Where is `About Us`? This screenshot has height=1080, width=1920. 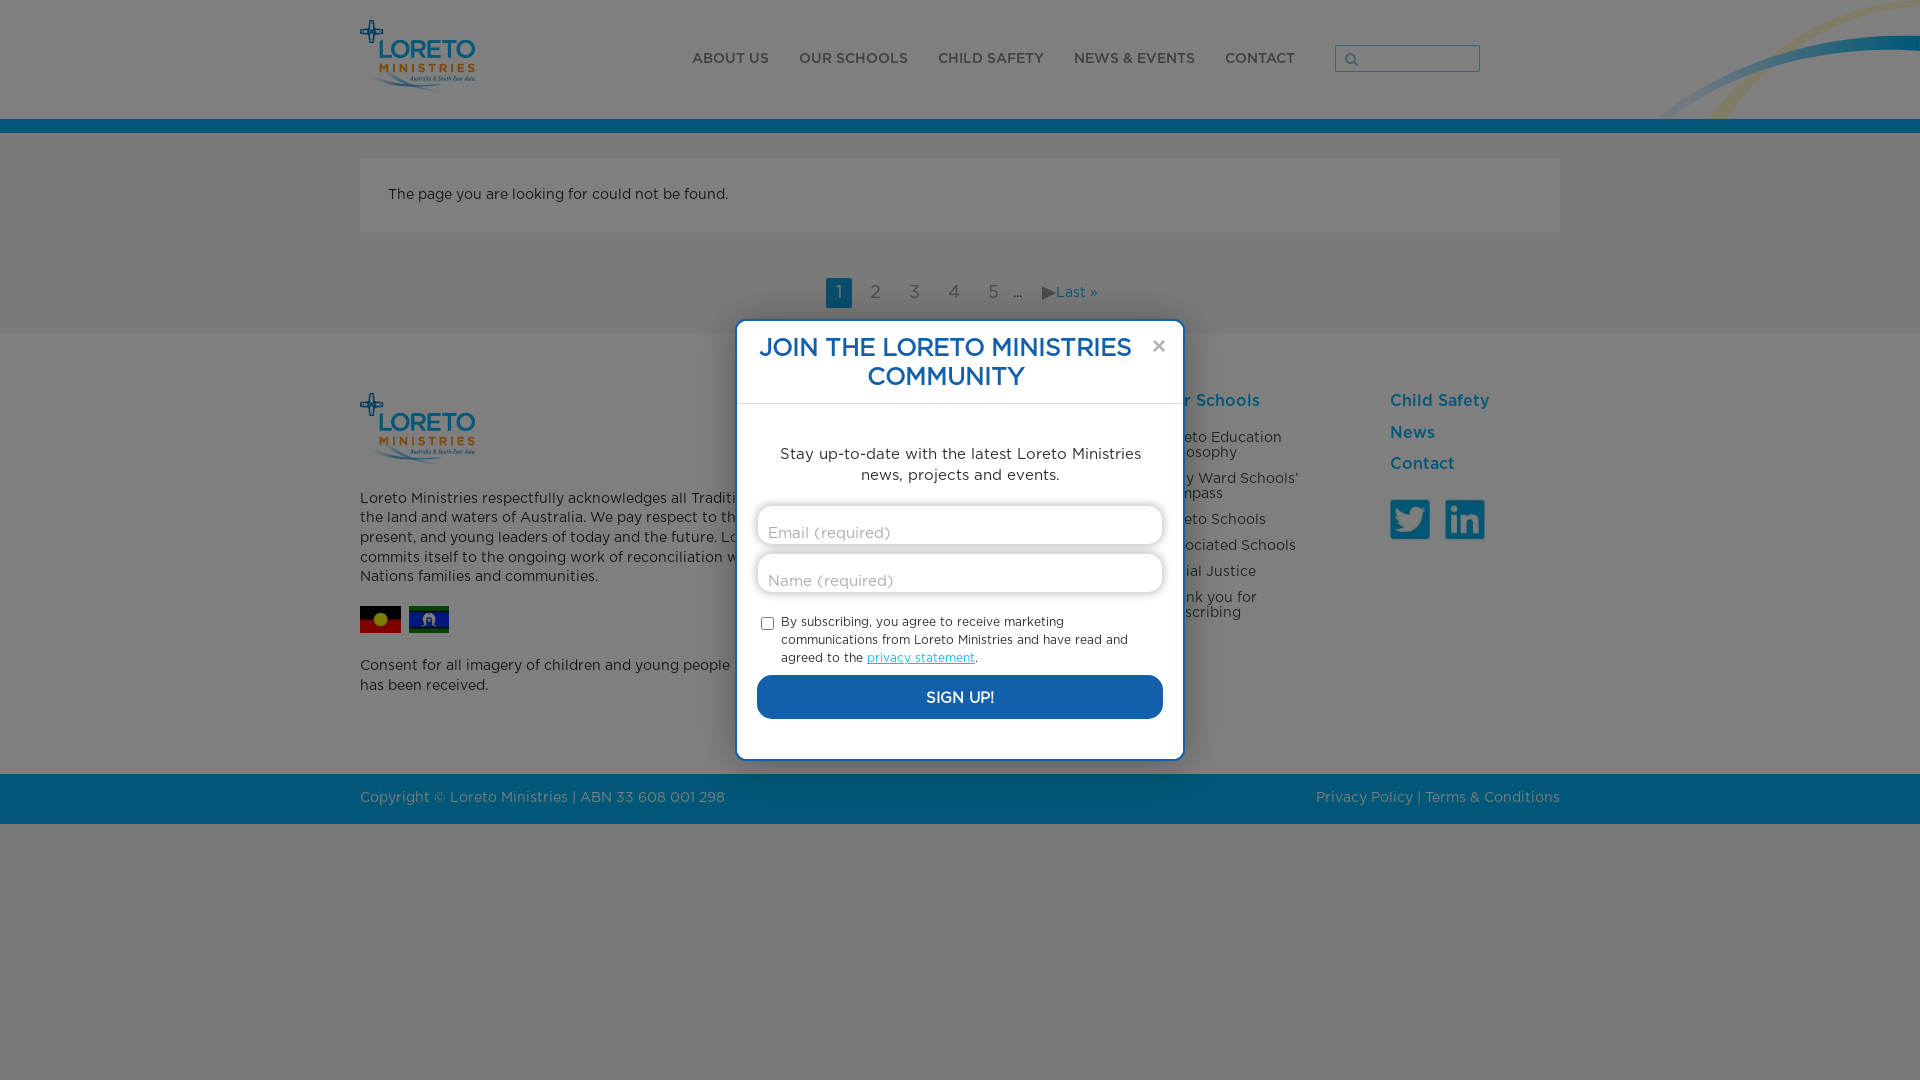
About Us is located at coordinates (1015, 402).